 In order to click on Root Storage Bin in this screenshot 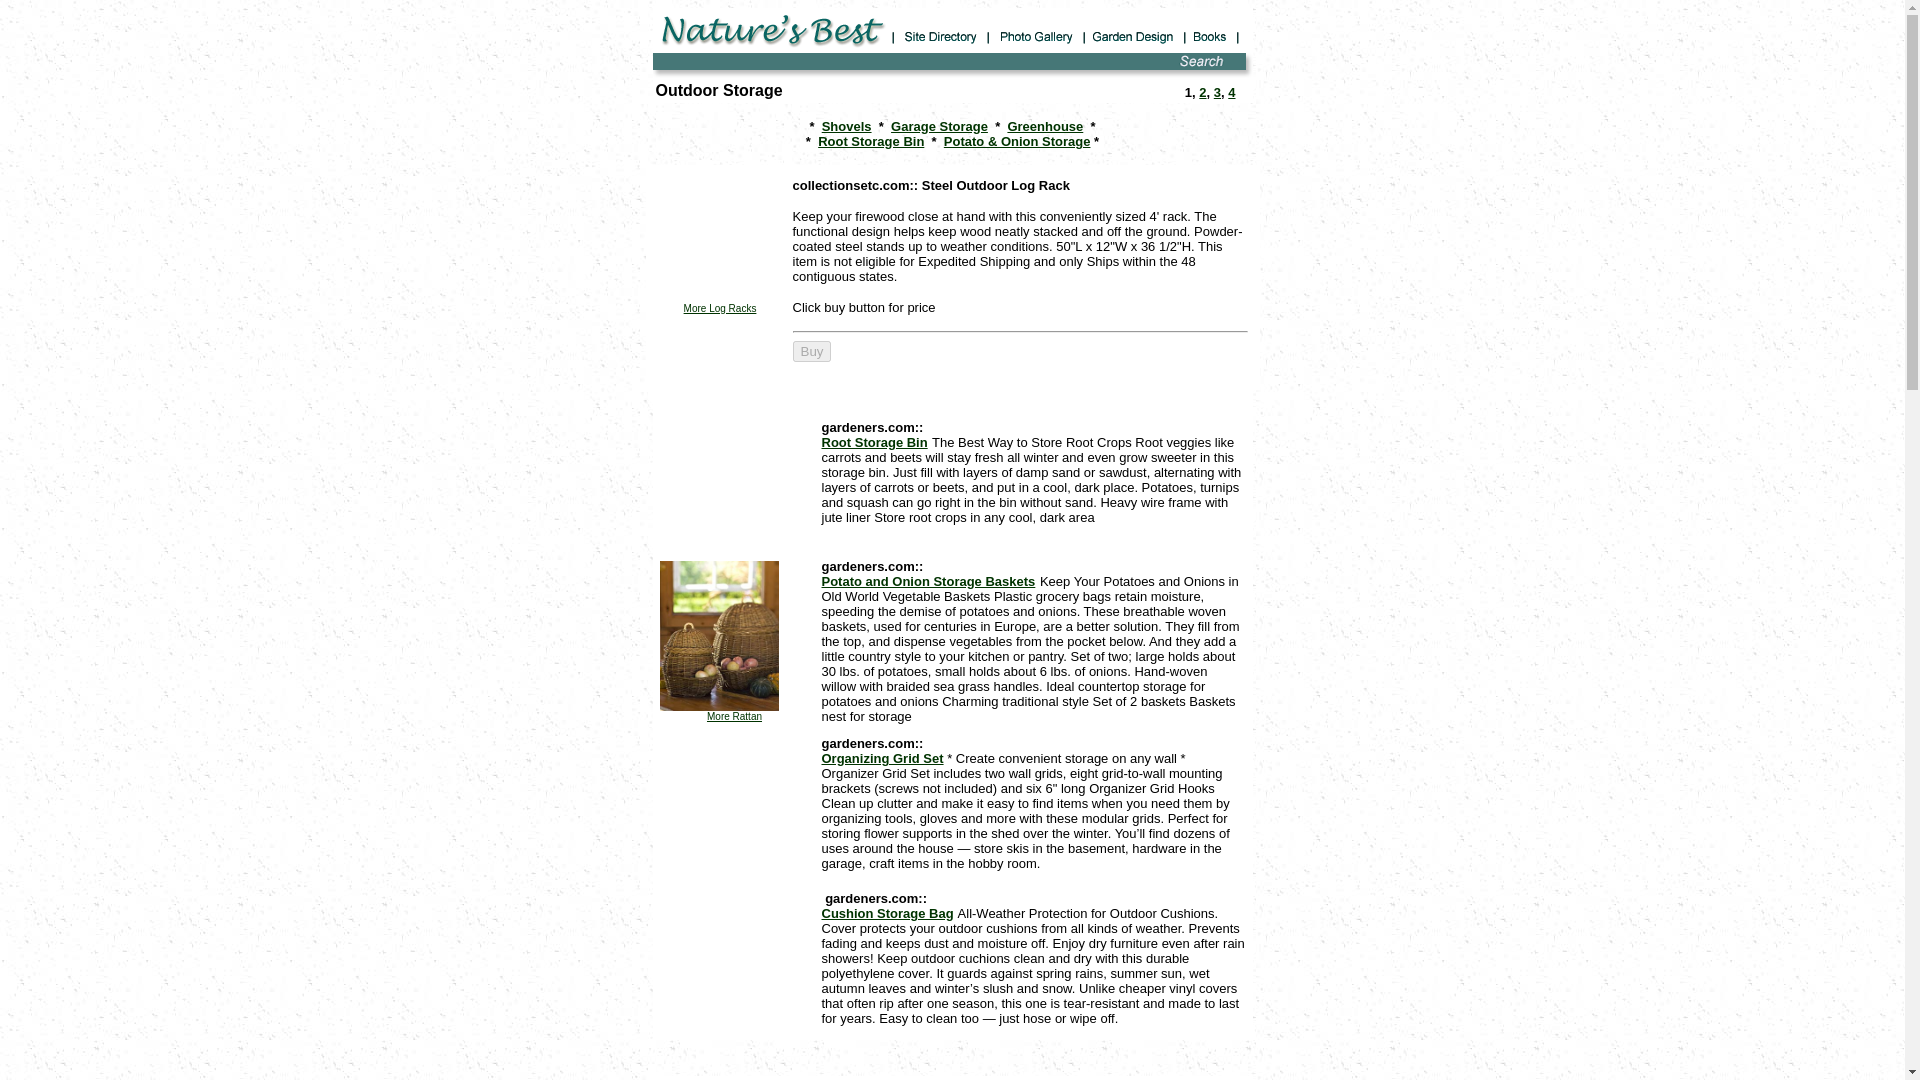, I will do `click(874, 442)`.